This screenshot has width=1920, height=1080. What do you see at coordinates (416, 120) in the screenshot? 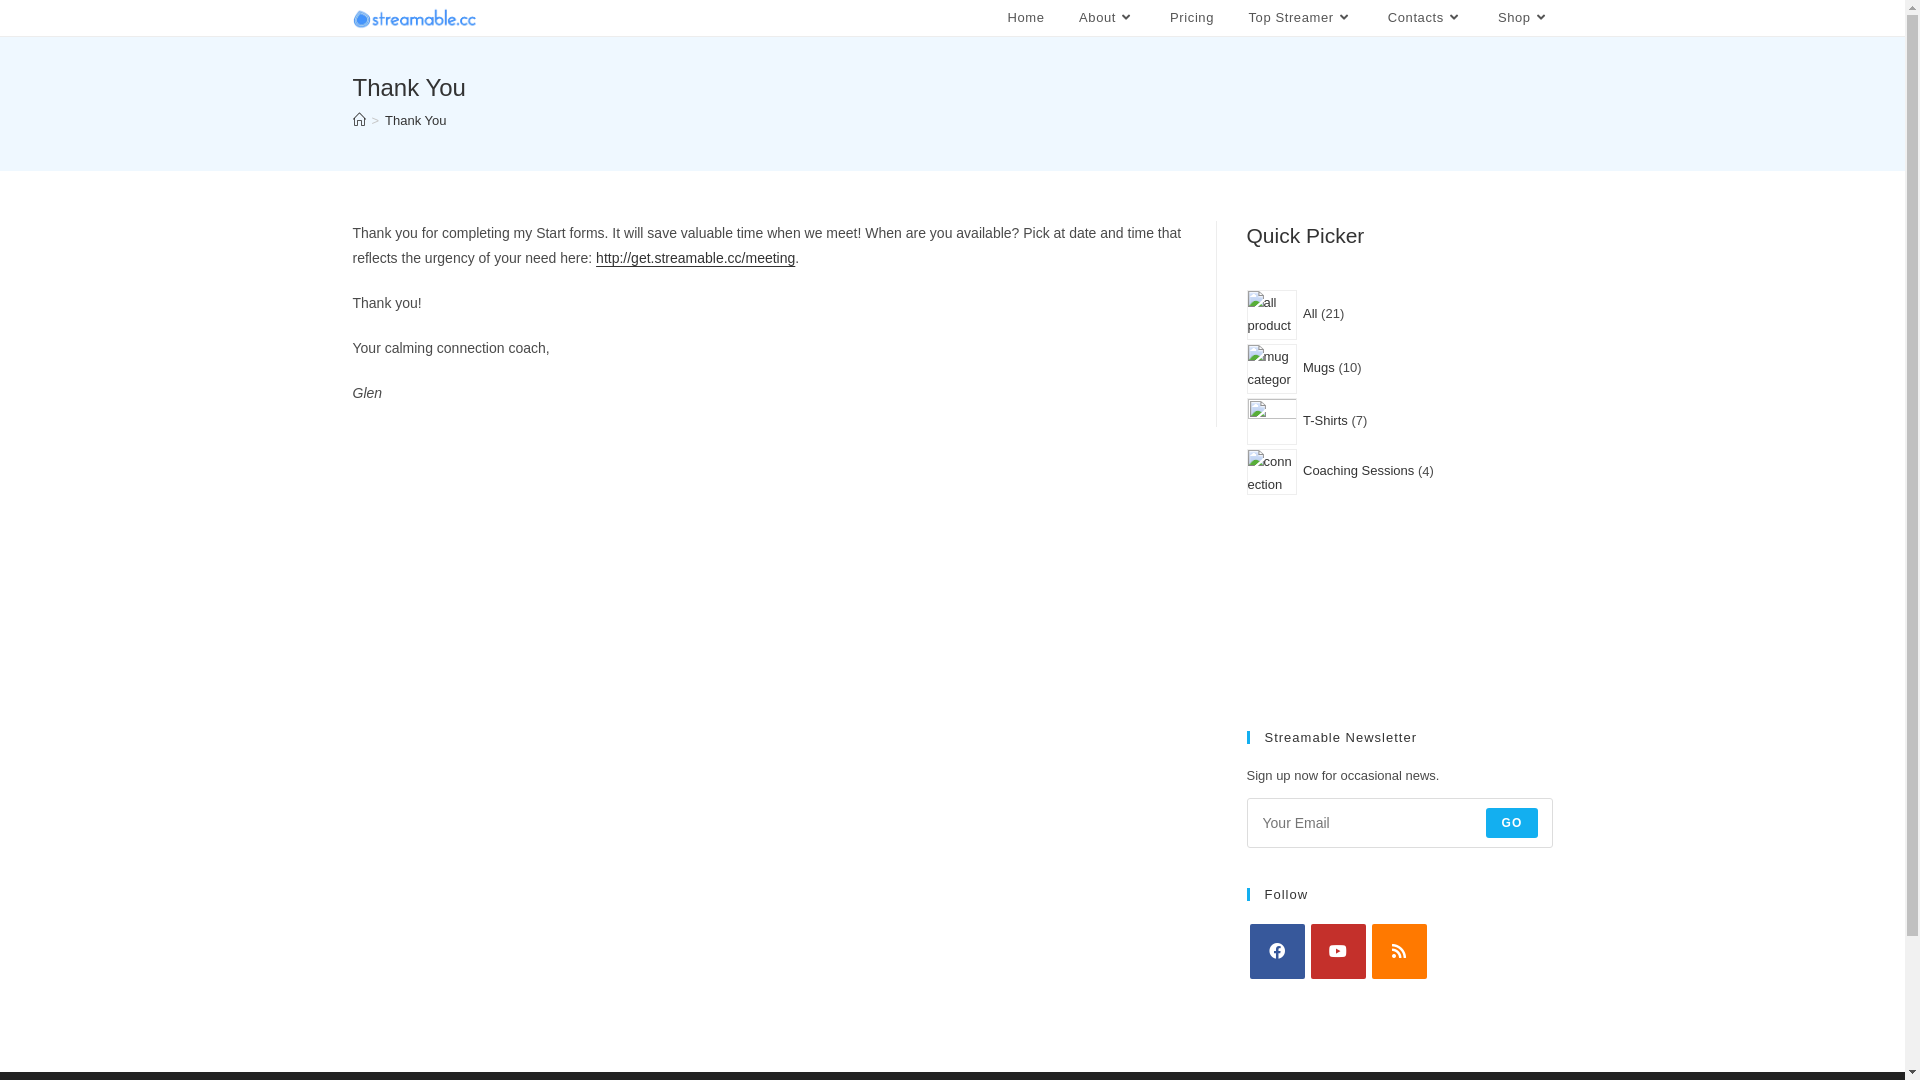
I see `Thank You` at bounding box center [416, 120].